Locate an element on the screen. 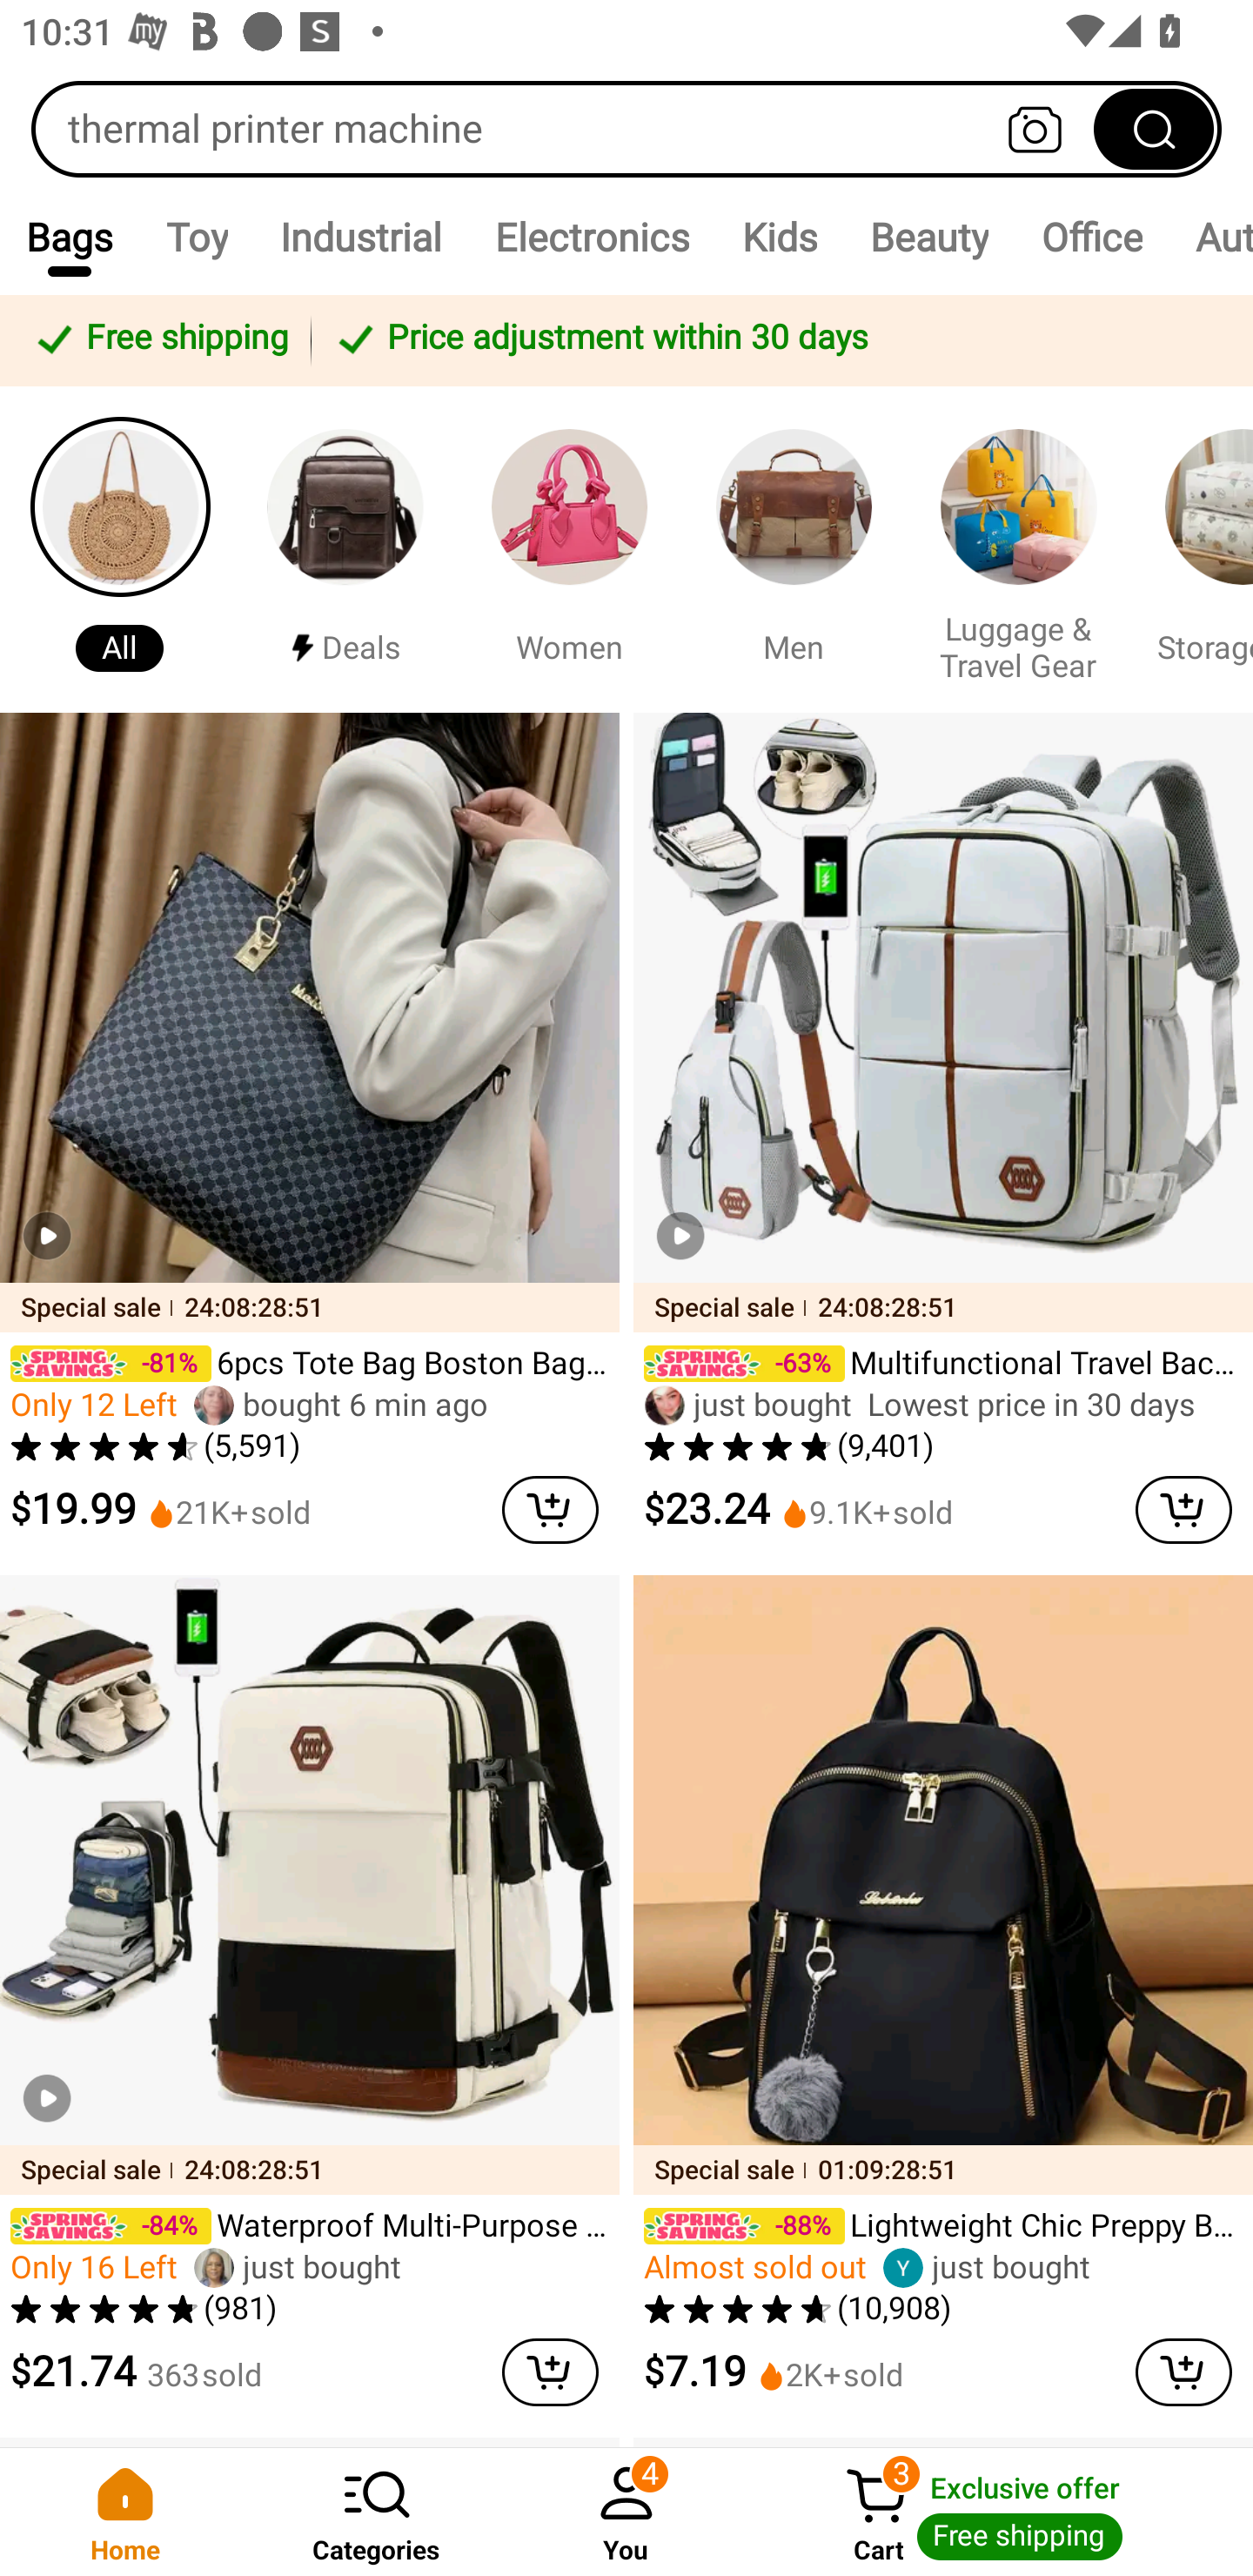 This screenshot has height=2576, width=1253. Storage Bag is located at coordinates (1197, 548).